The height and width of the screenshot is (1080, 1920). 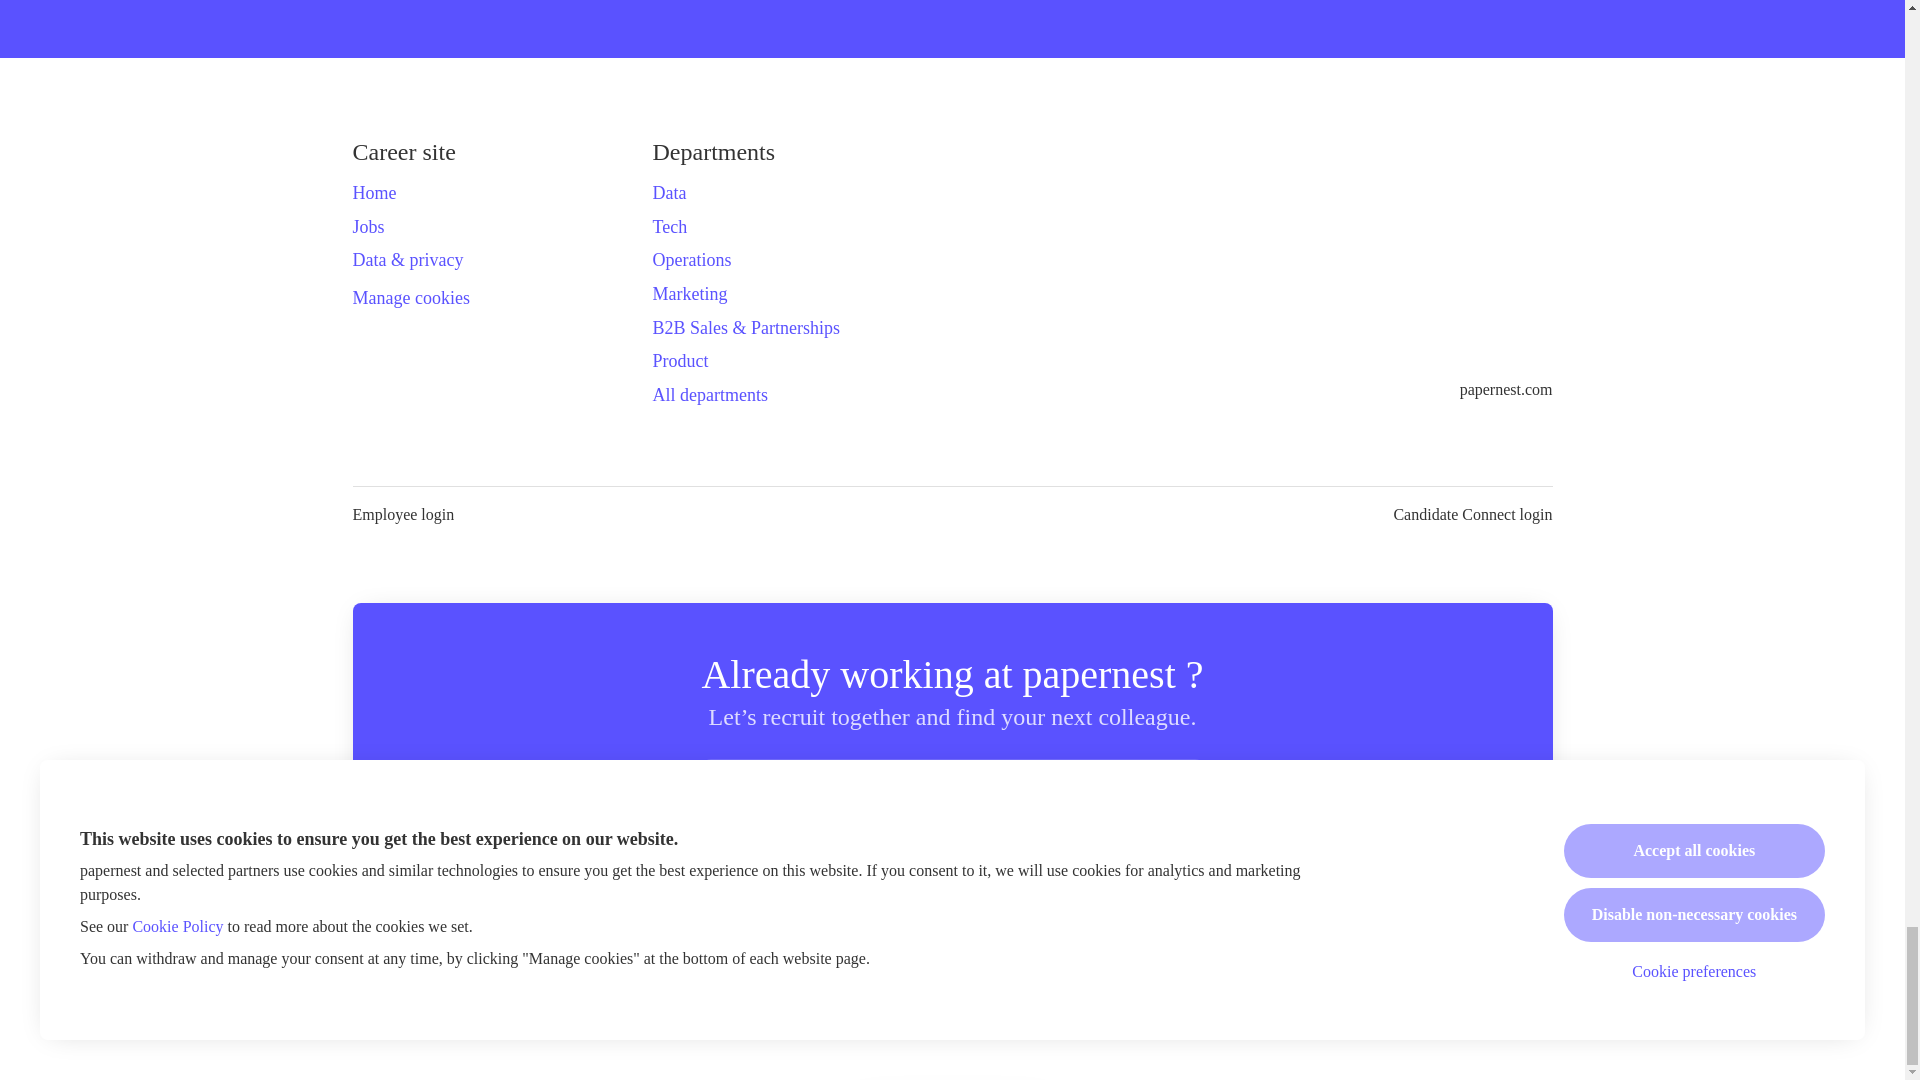 What do you see at coordinates (680, 360) in the screenshot?
I see `Product` at bounding box center [680, 360].